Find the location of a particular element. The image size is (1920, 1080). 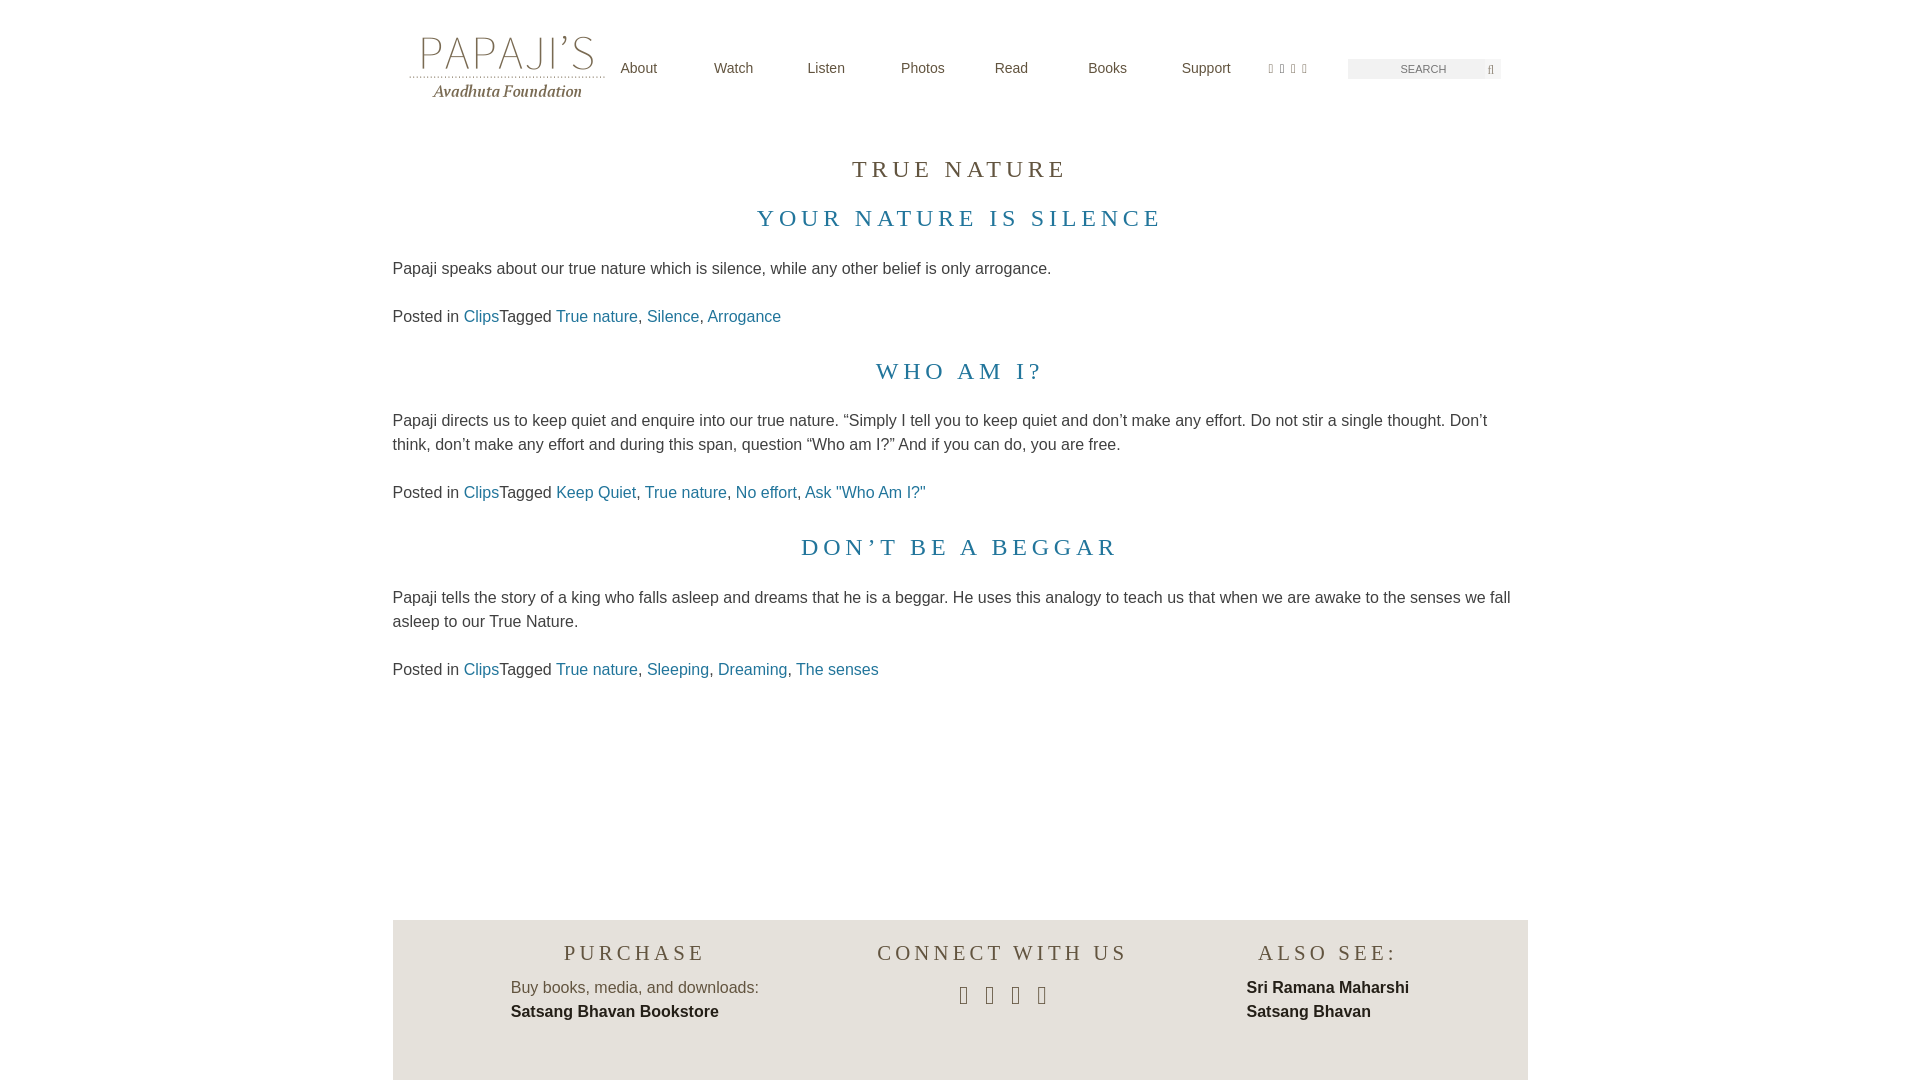

Watch is located at coordinates (750, 68).